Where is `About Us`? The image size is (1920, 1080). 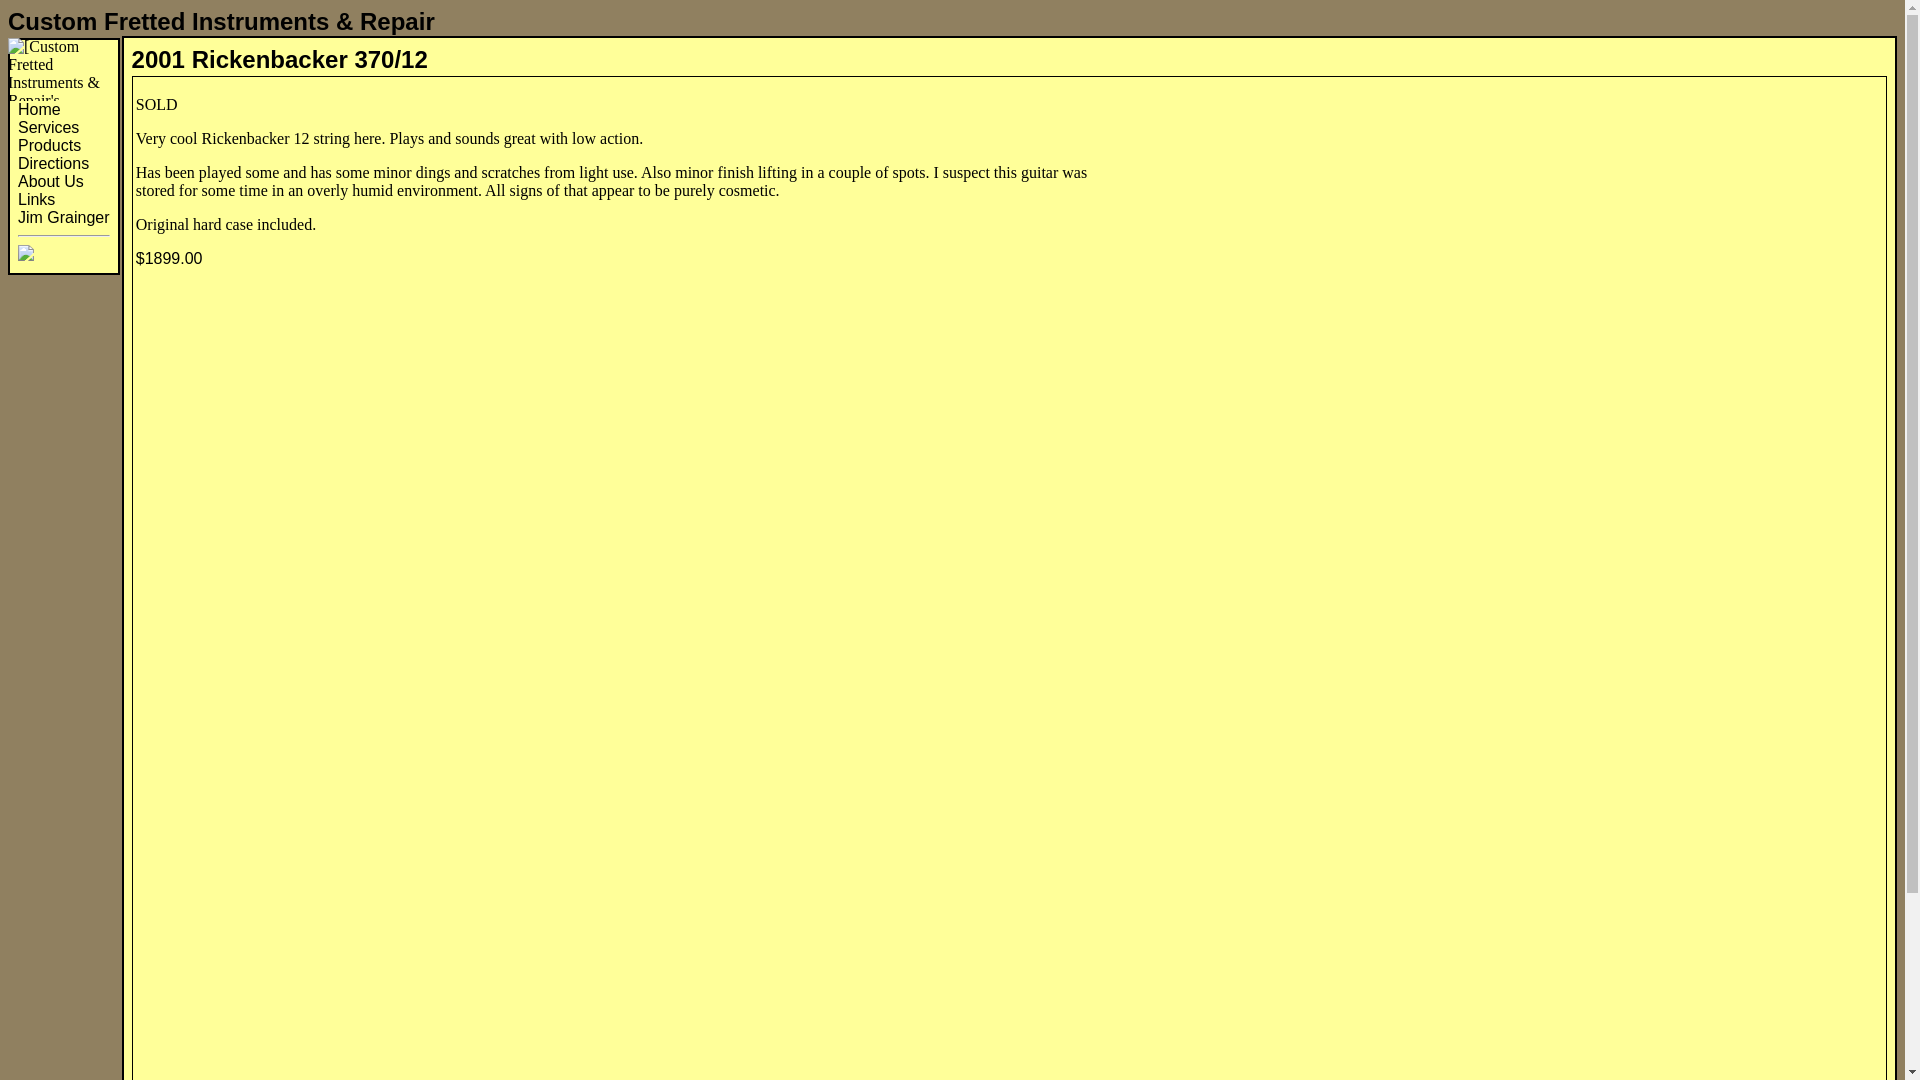
About Us is located at coordinates (50, 181).